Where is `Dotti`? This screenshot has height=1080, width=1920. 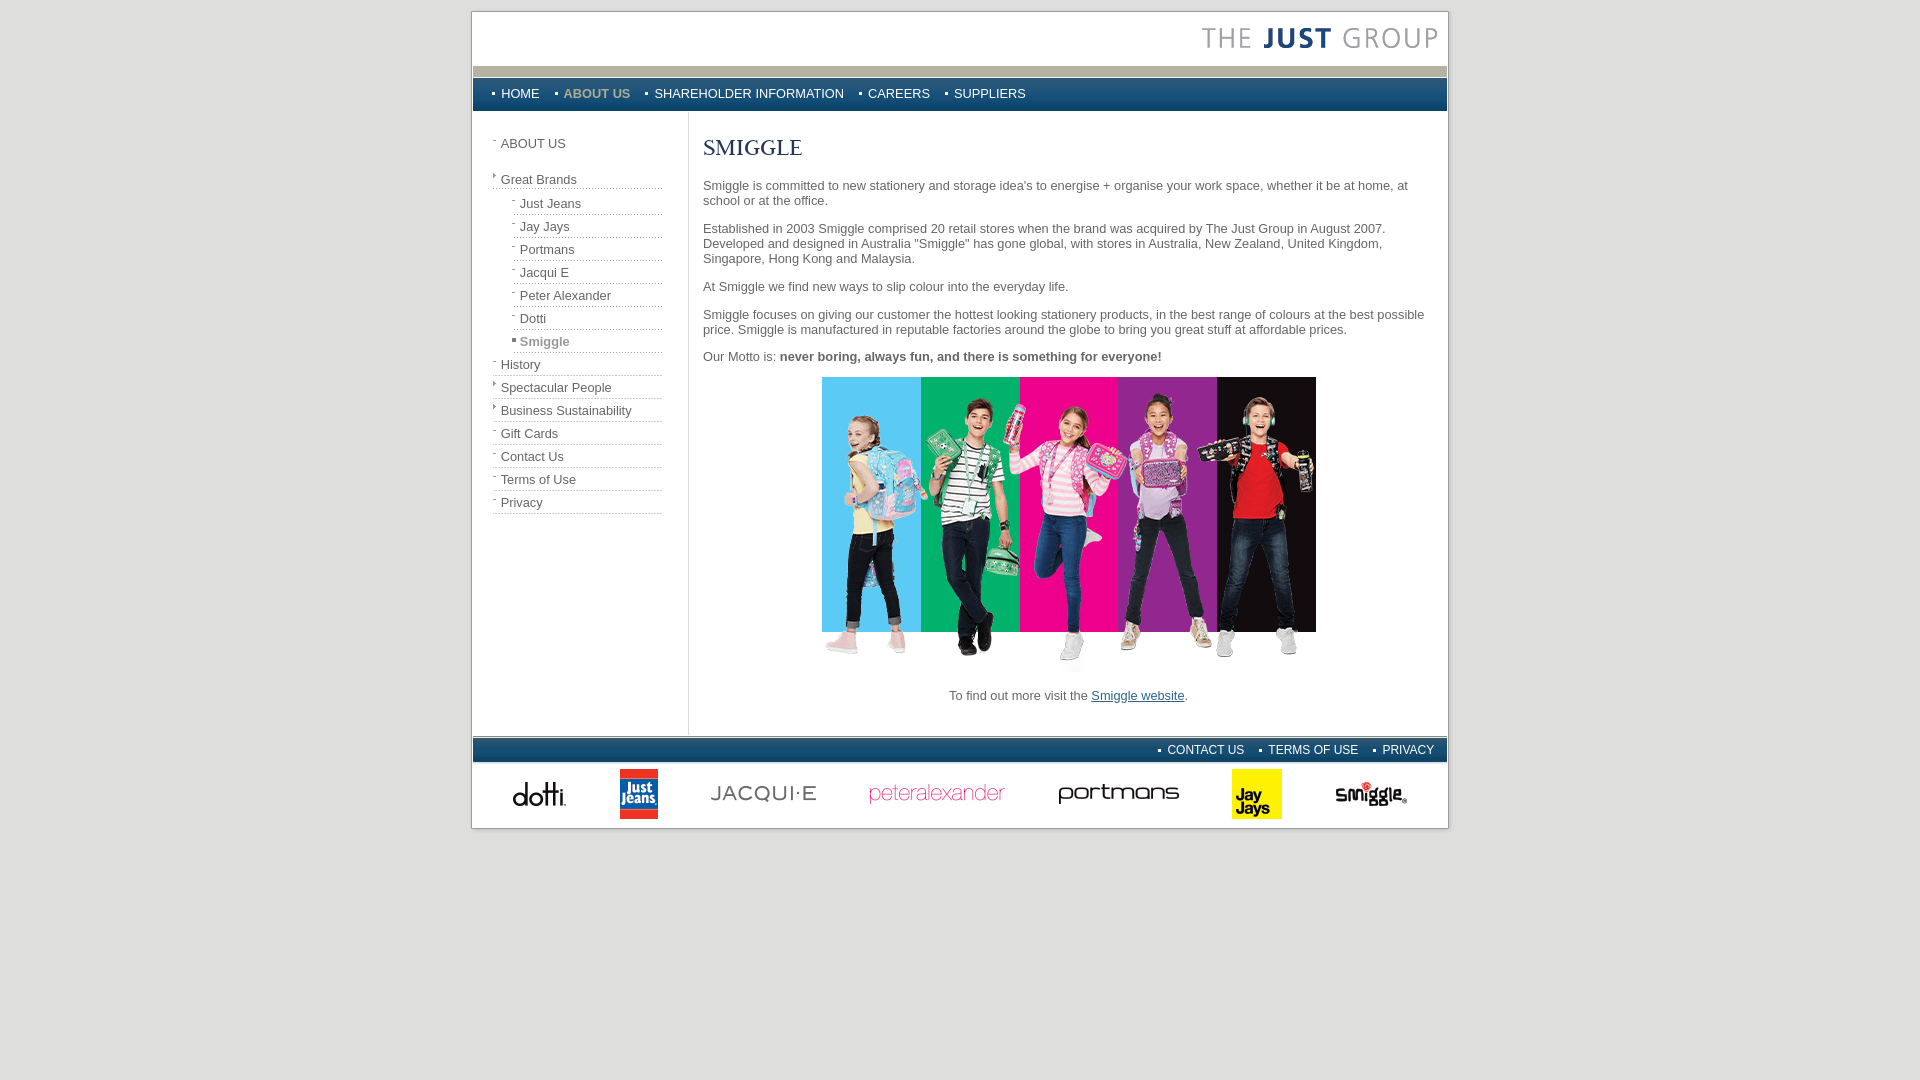 Dotti is located at coordinates (591, 318).